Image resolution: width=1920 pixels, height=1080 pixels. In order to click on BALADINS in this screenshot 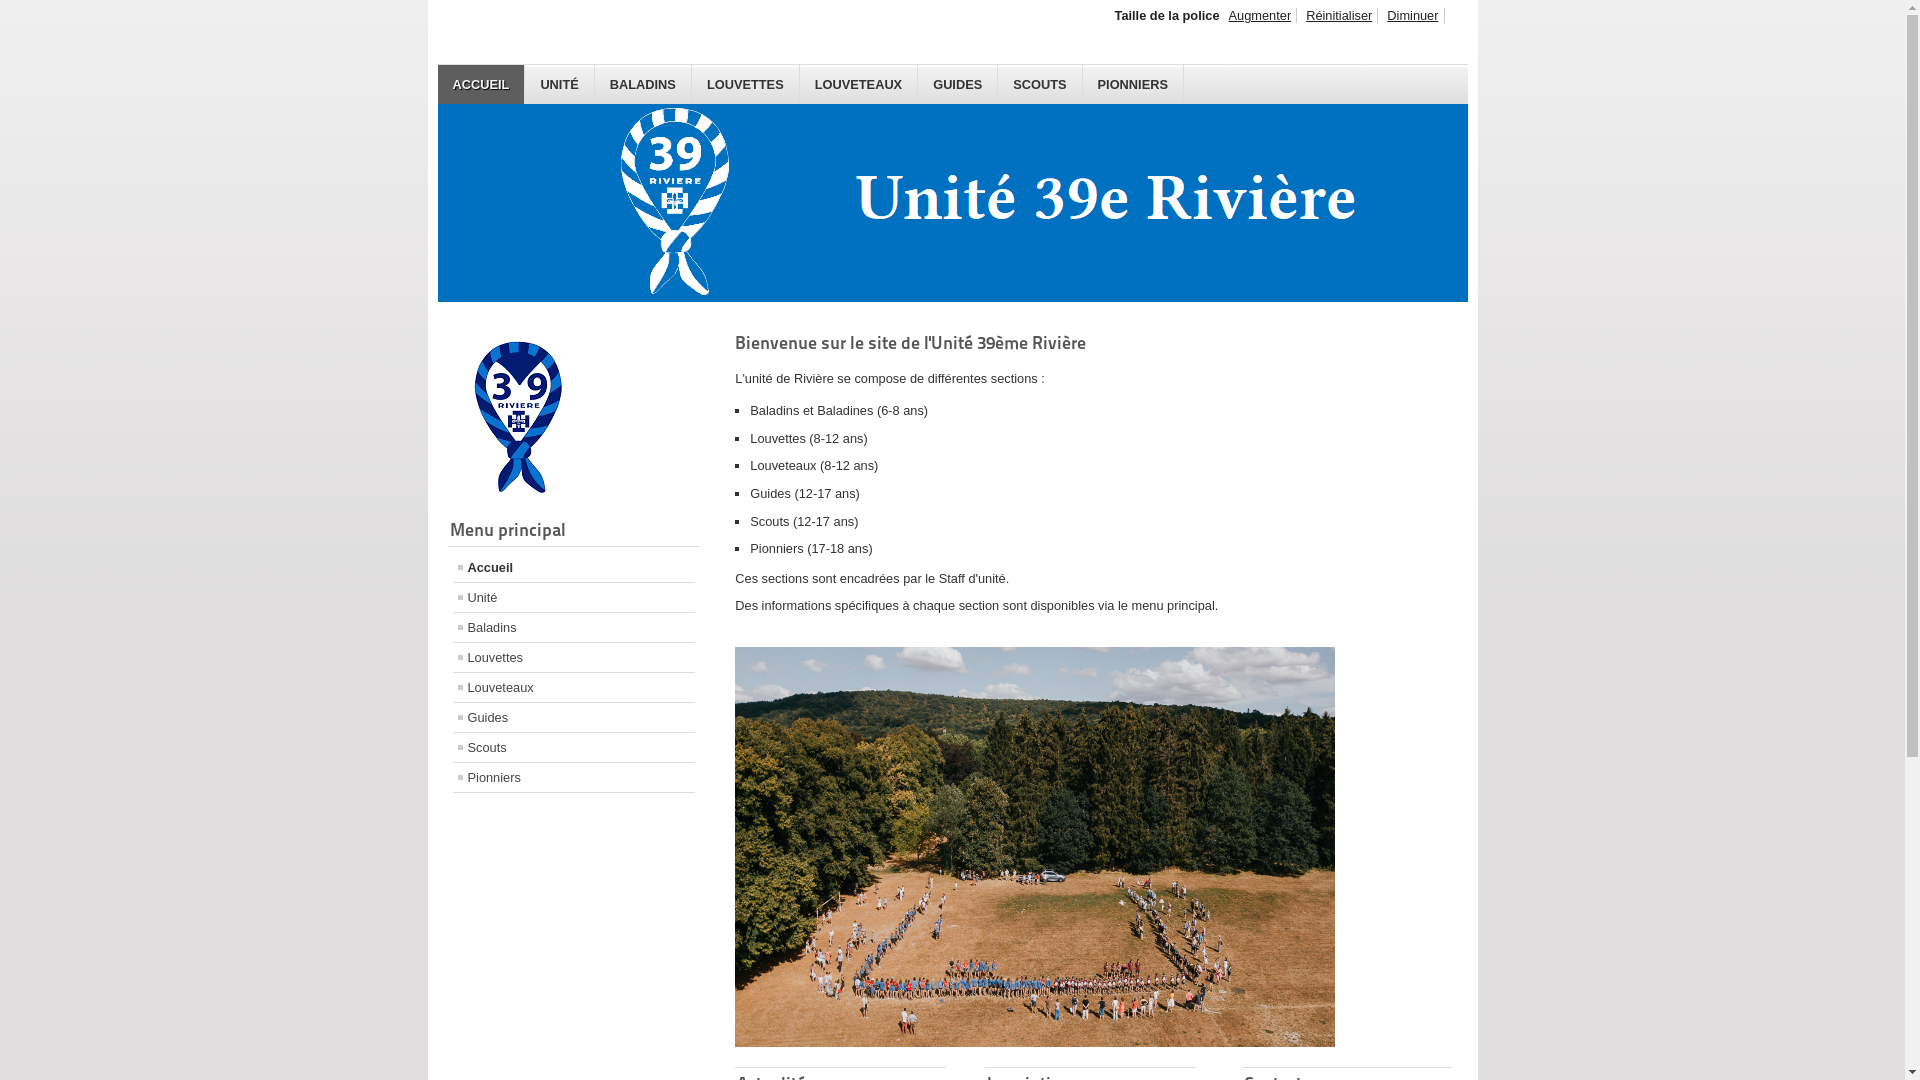, I will do `click(644, 84)`.